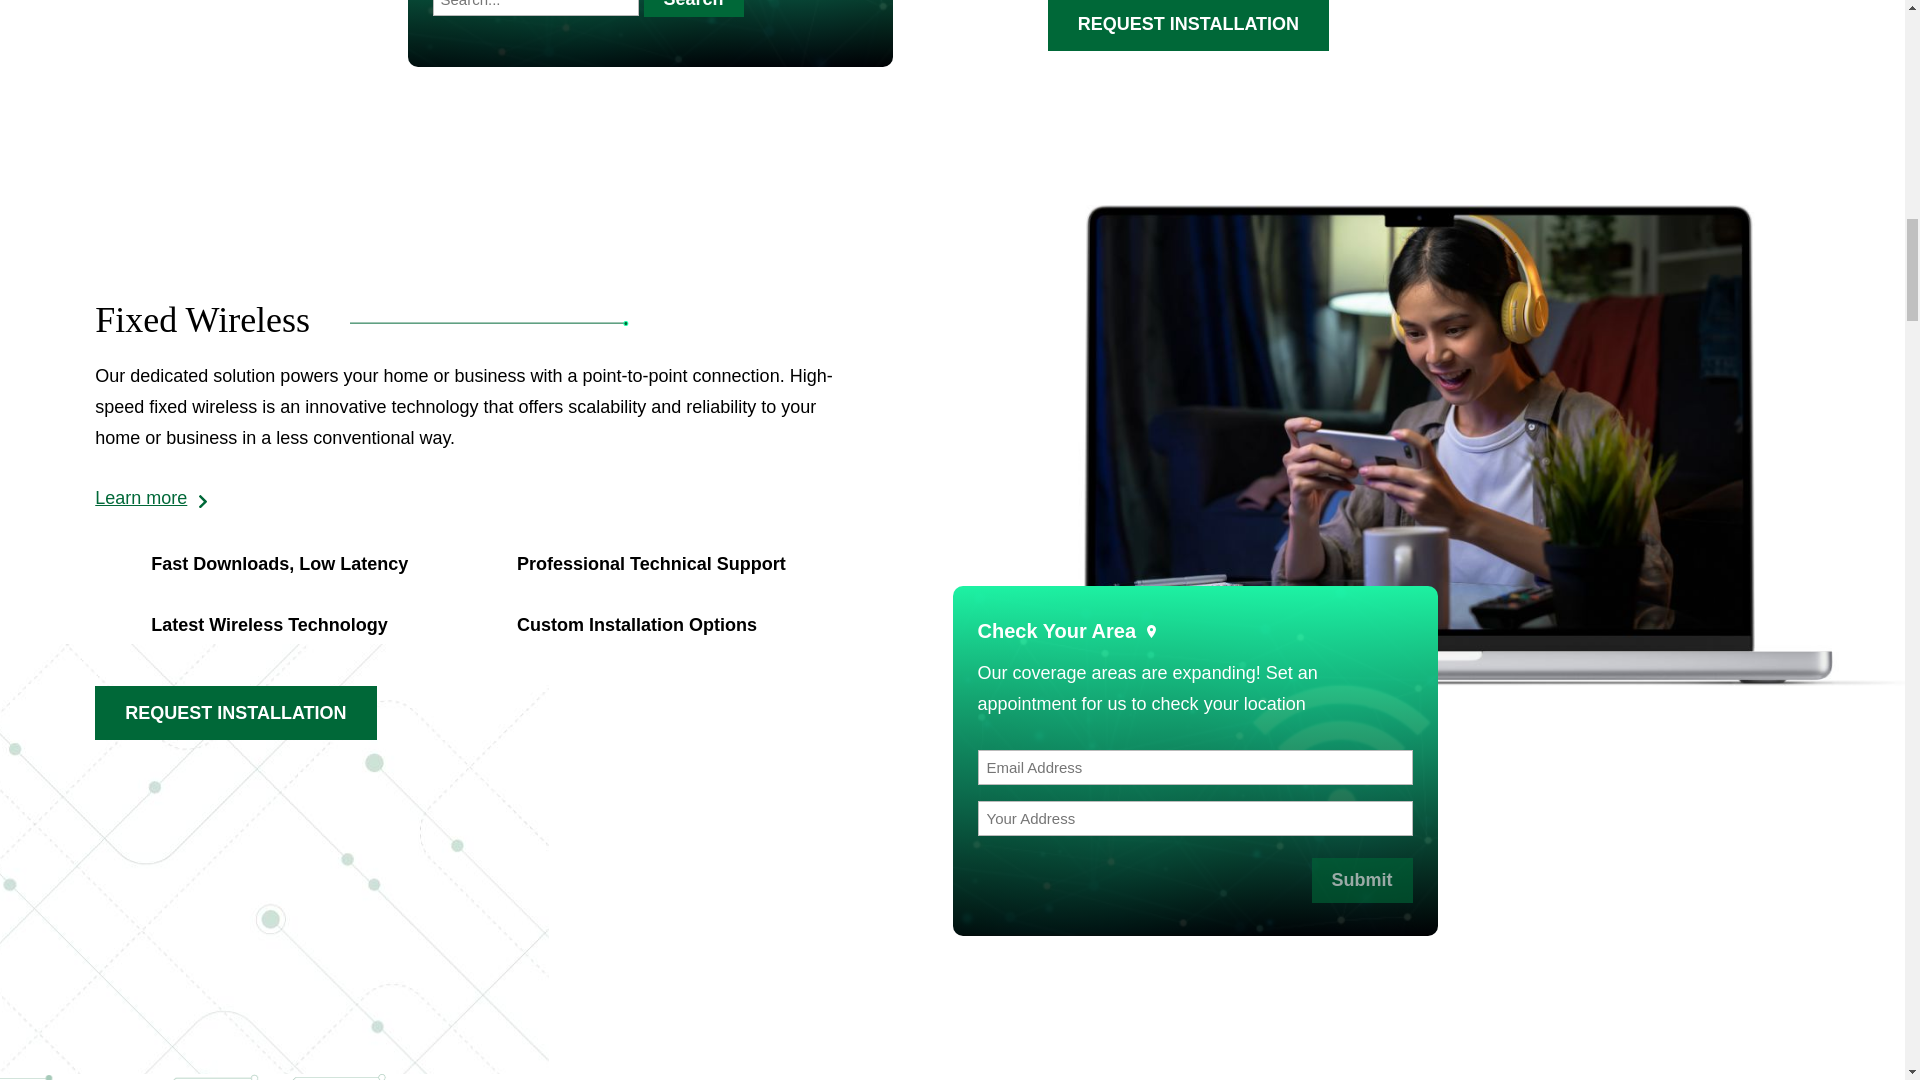 Image resolution: width=1920 pixels, height=1080 pixels. I want to click on Learn more, so click(150, 498).